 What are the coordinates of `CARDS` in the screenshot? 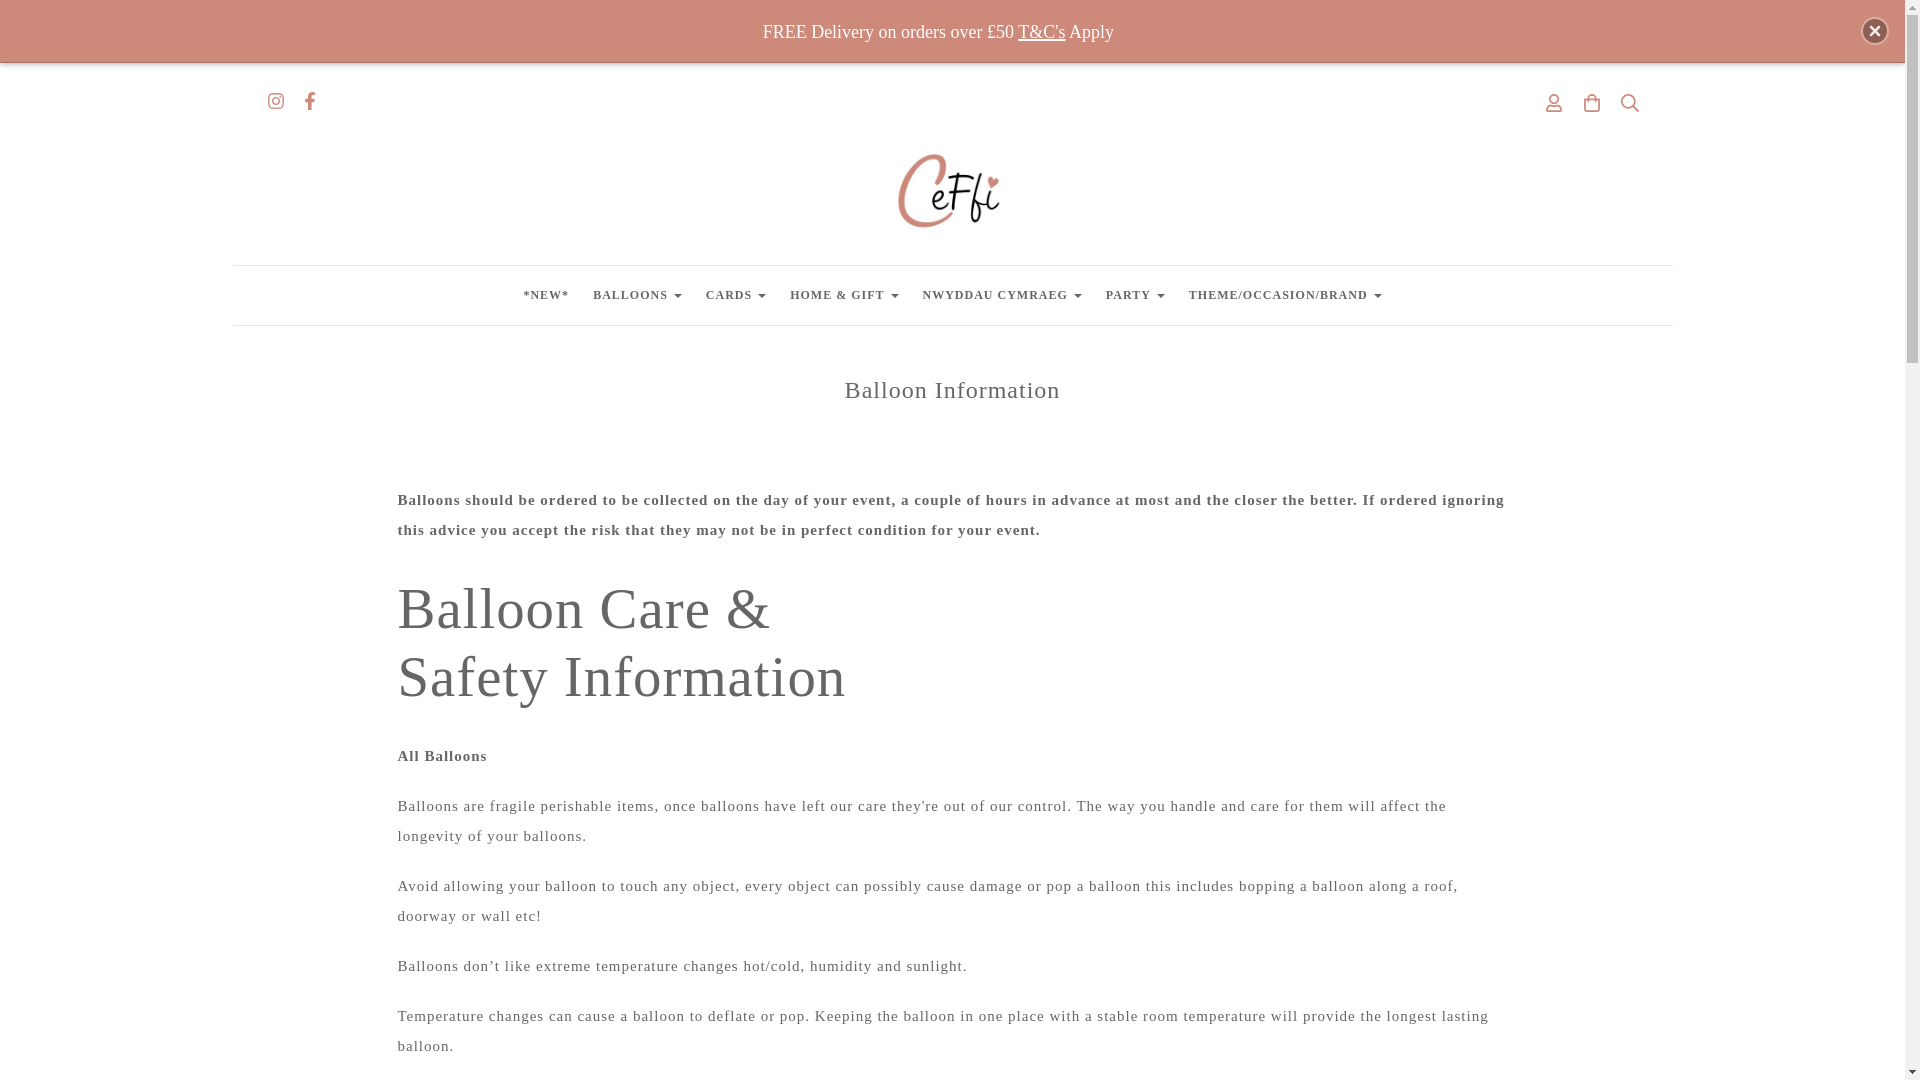 It's located at (735, 296).